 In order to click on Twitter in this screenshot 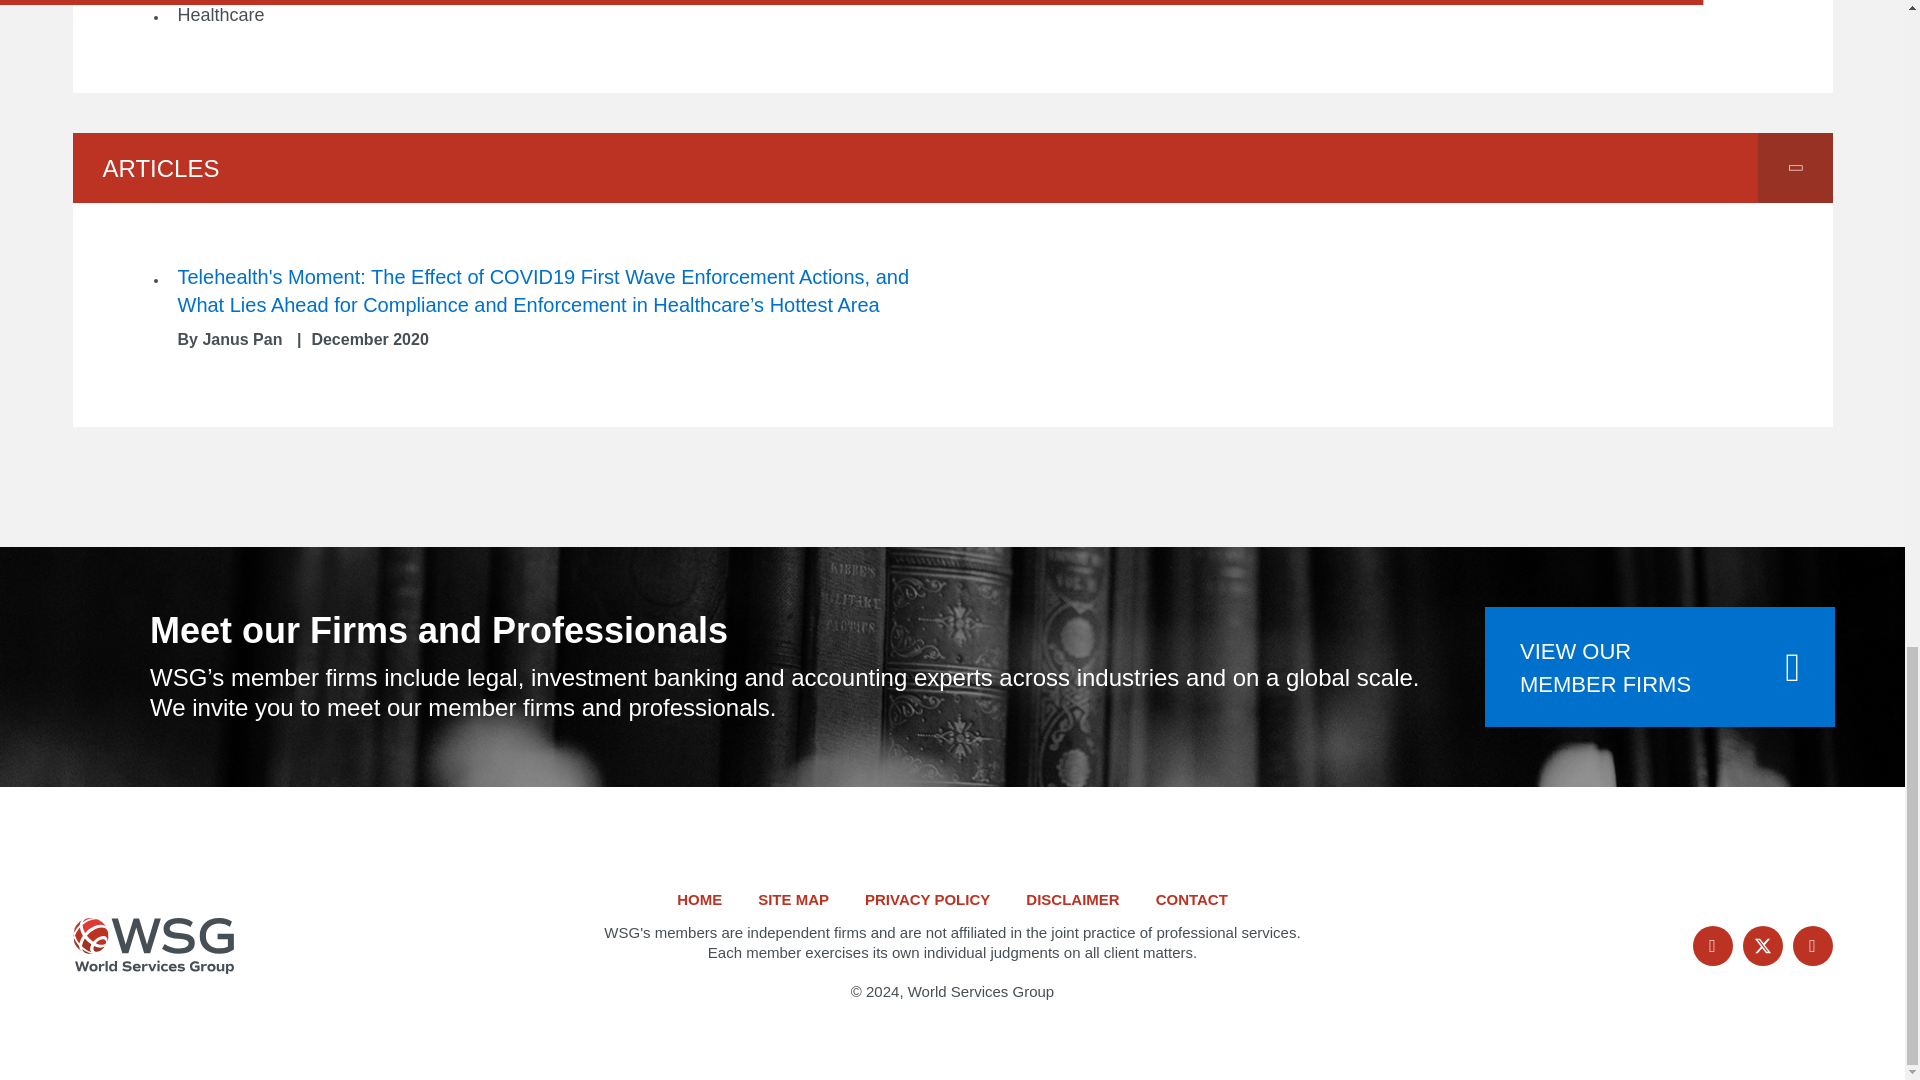, I will do `click(928, 900)`.